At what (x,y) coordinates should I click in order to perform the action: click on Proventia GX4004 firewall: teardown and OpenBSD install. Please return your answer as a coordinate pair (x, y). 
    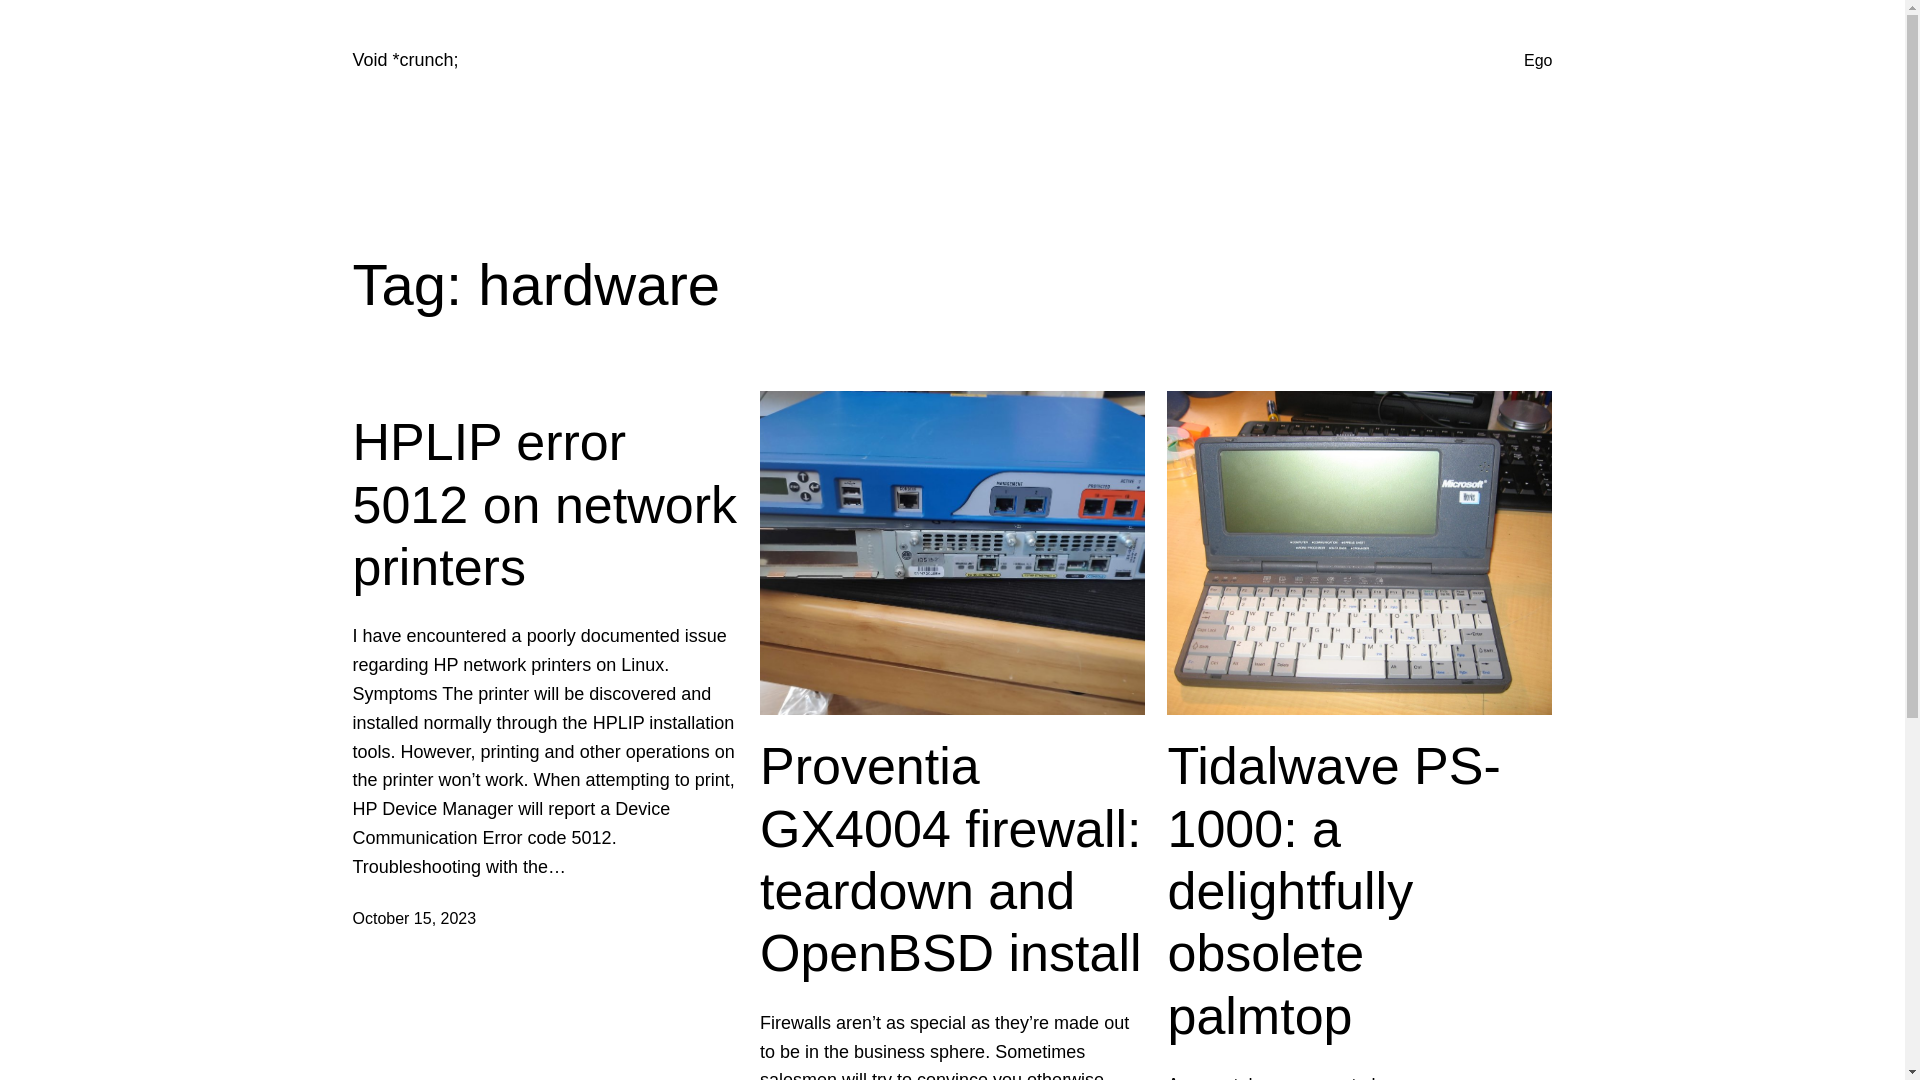
    Looking at the image, I should click on (952, 860).